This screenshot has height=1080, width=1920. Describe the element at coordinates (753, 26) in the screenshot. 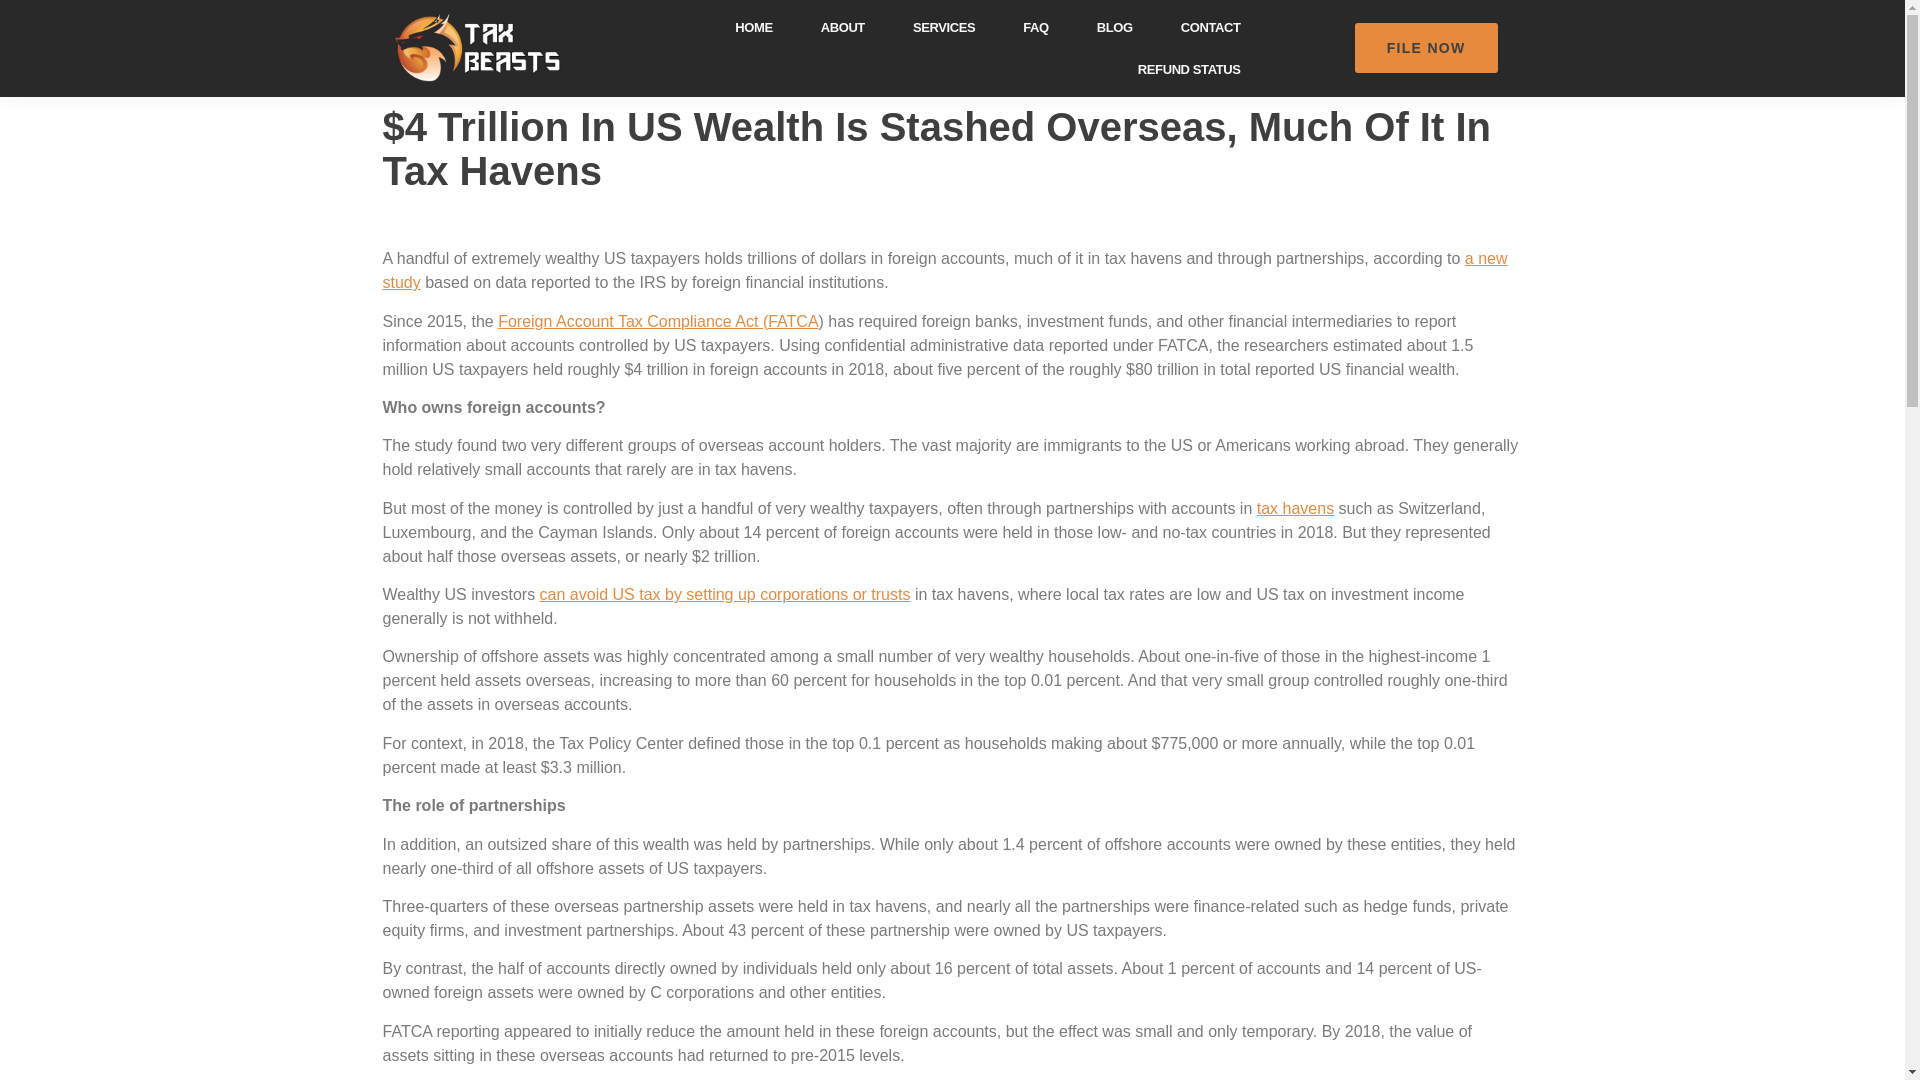

I see `HOME` at that location.